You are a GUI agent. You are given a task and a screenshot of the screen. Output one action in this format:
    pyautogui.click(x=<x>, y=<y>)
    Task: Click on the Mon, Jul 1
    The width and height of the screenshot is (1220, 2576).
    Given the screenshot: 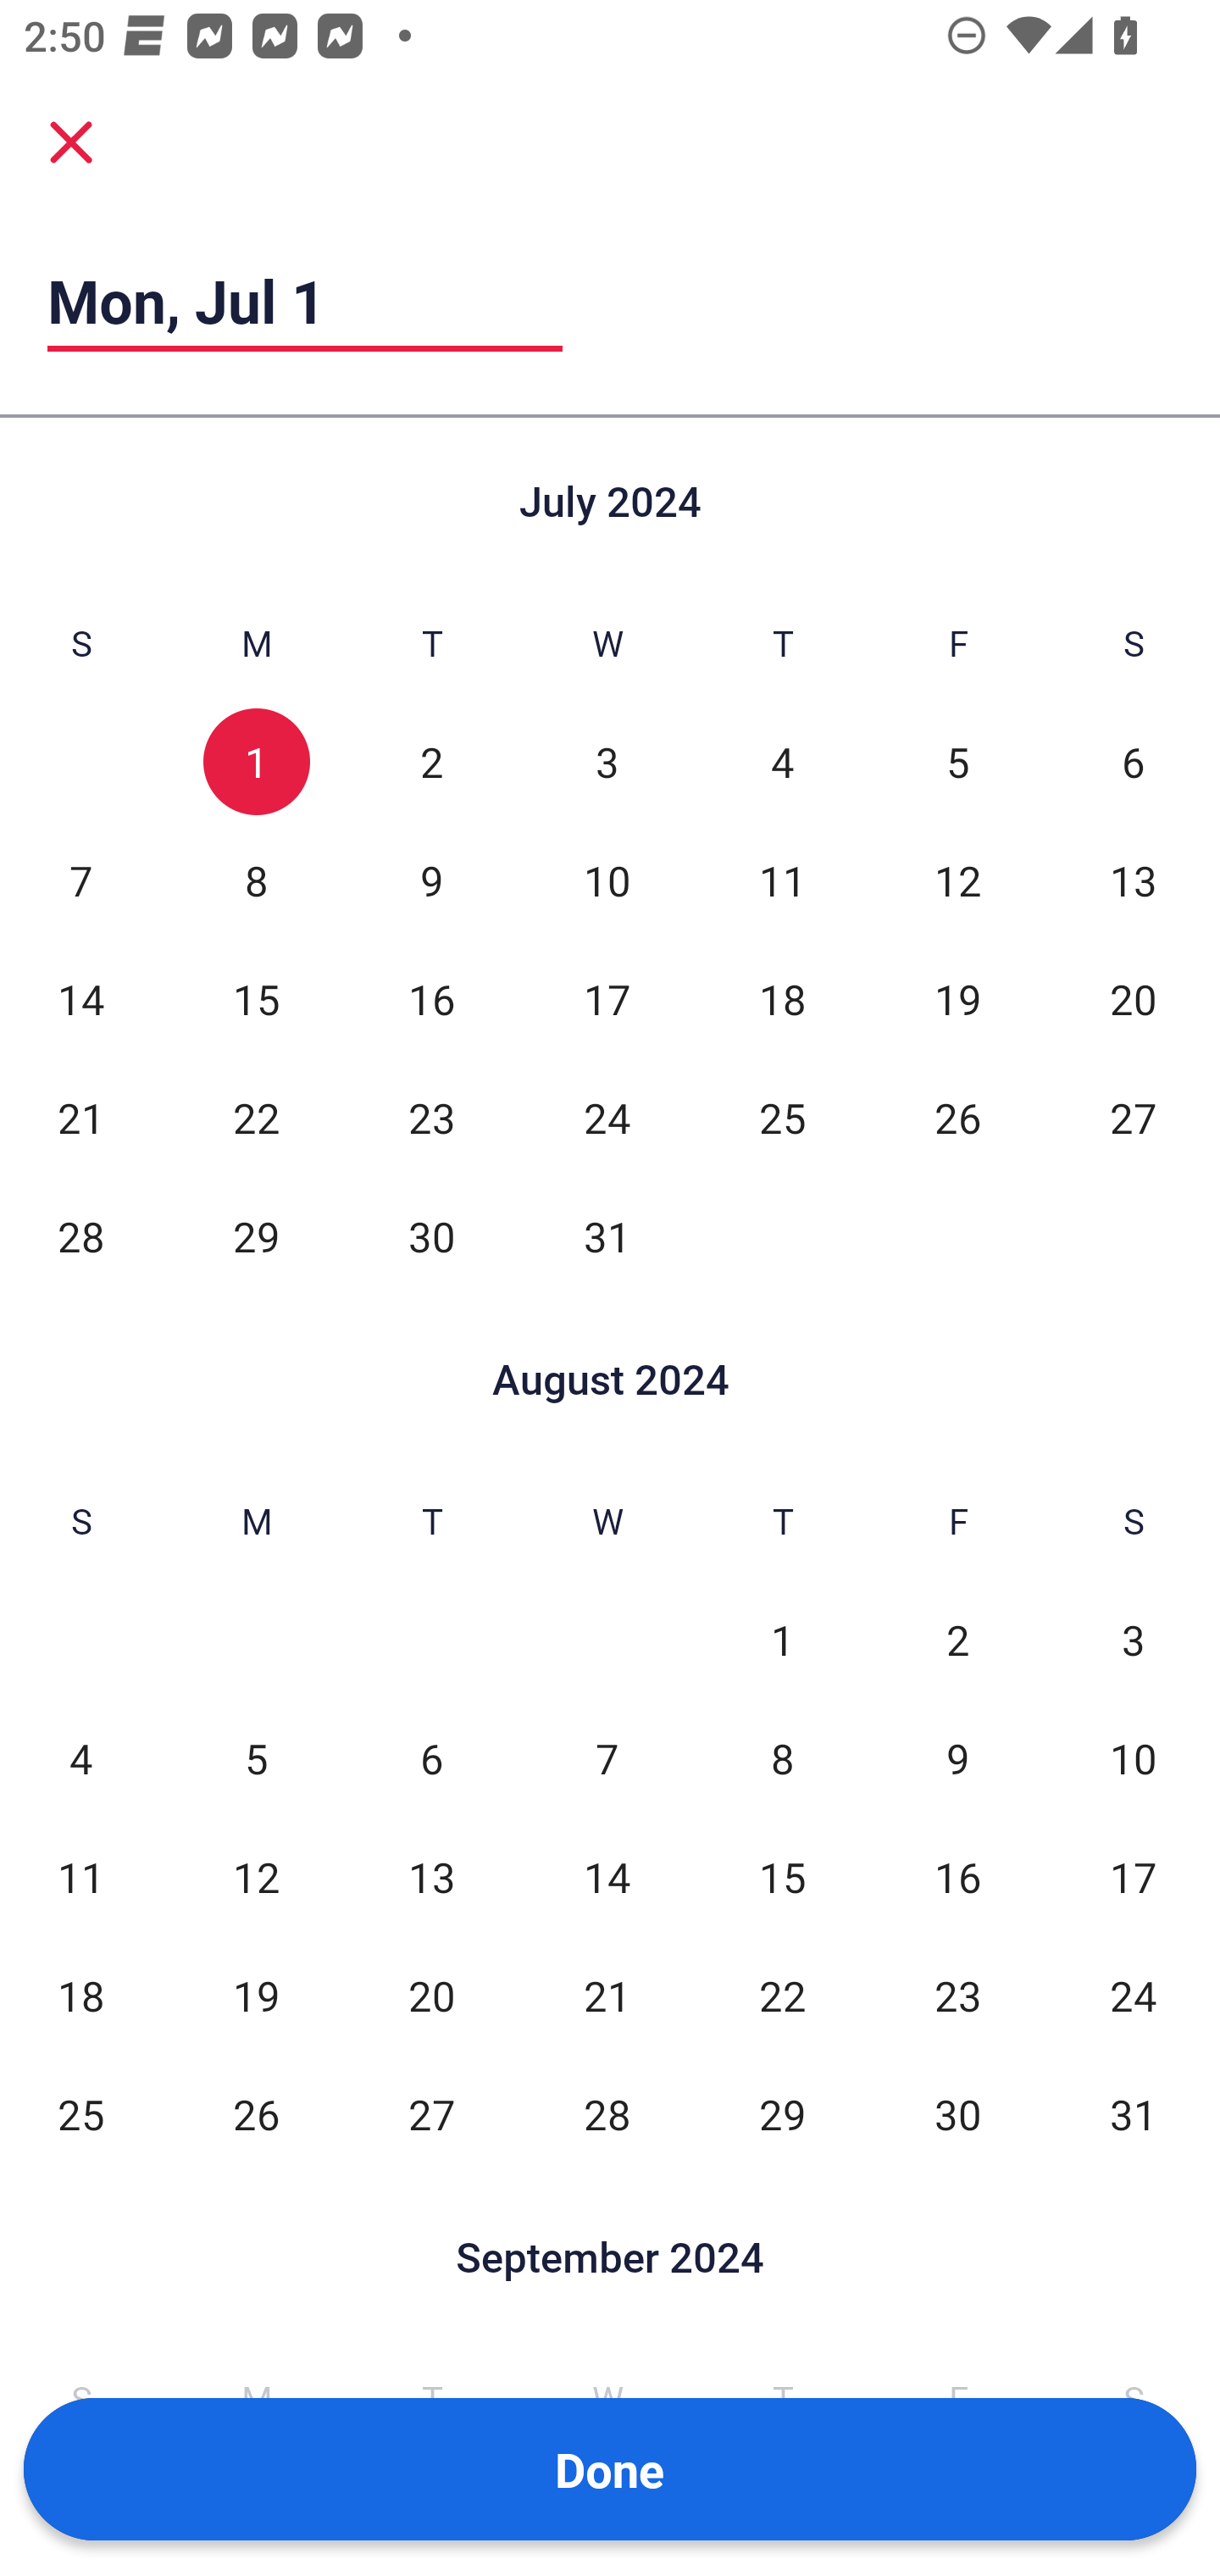 What is the action you would take?
    pyautogui.click(x=305, y=300)
    